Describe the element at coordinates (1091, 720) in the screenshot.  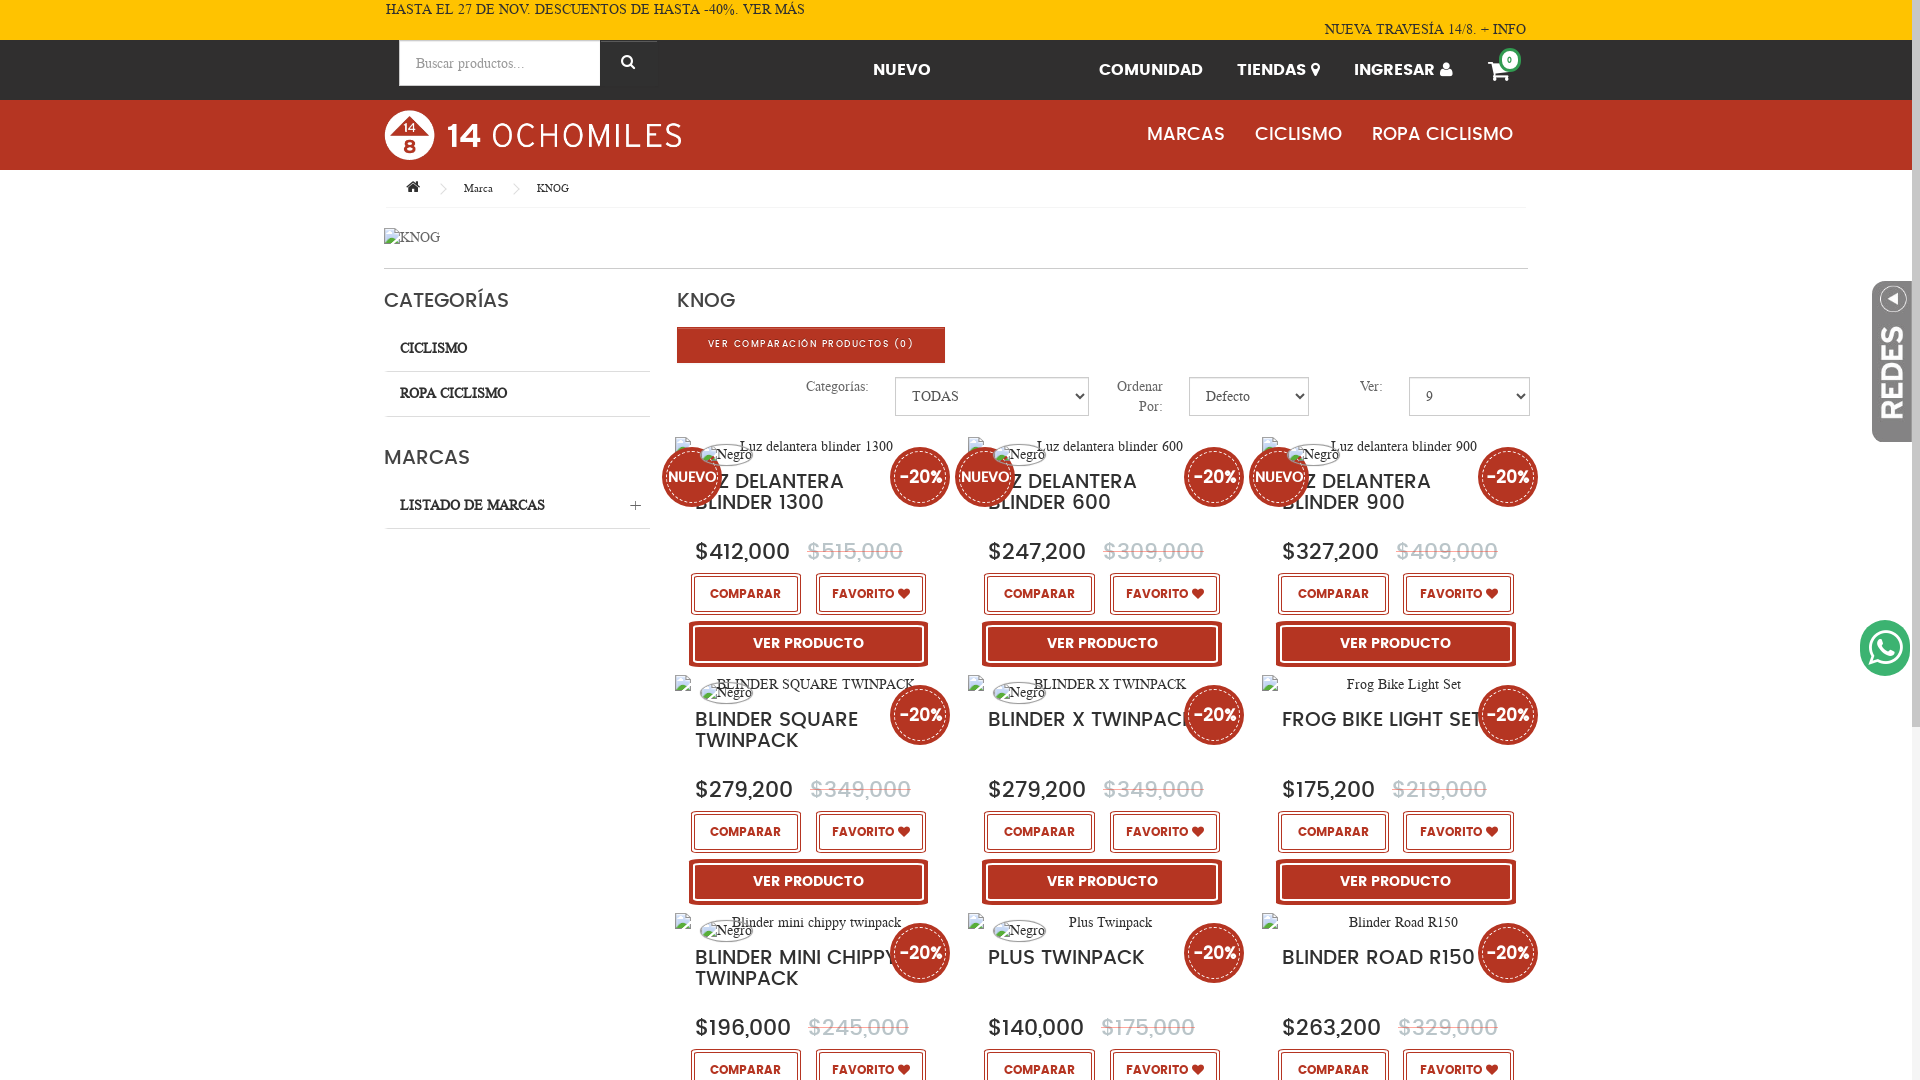
I see `BLINDER X TWINPACK` at that location.